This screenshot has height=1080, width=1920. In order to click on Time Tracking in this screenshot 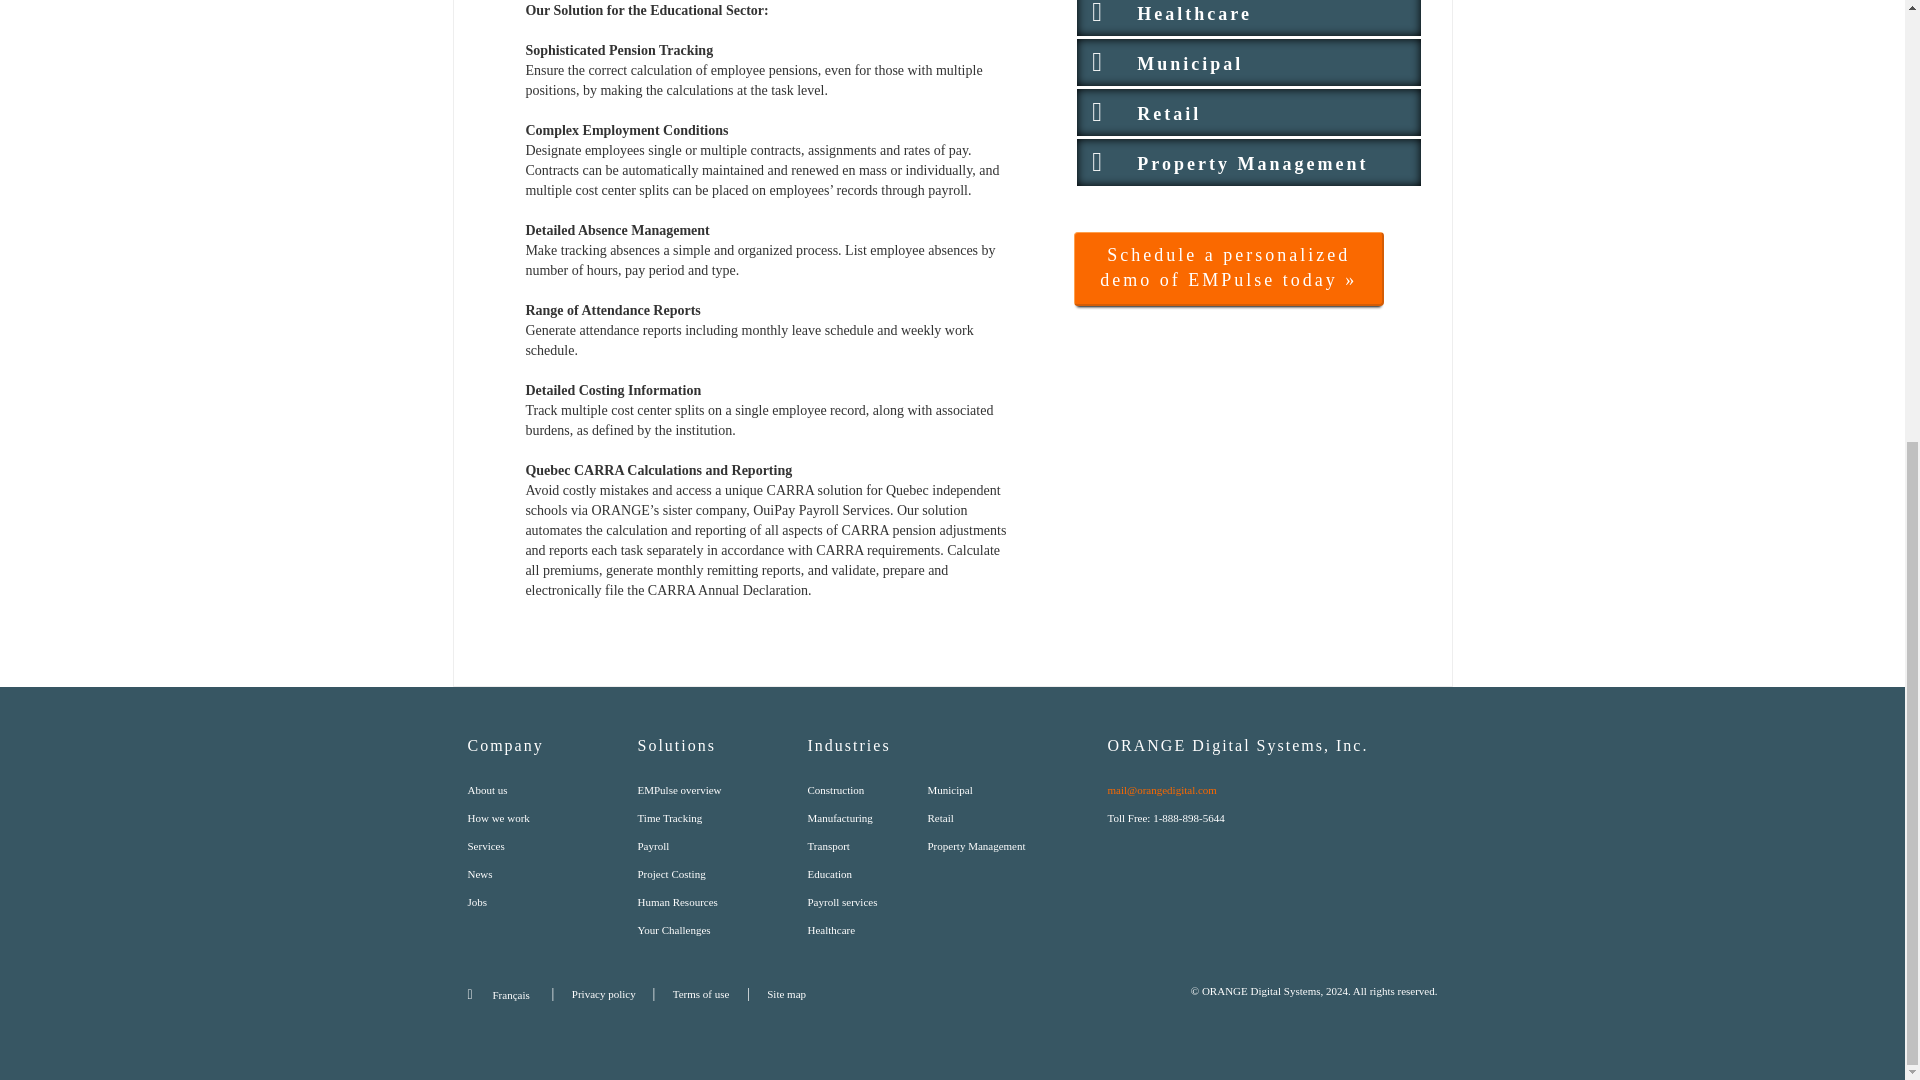, I will do `click(670, 818)`.